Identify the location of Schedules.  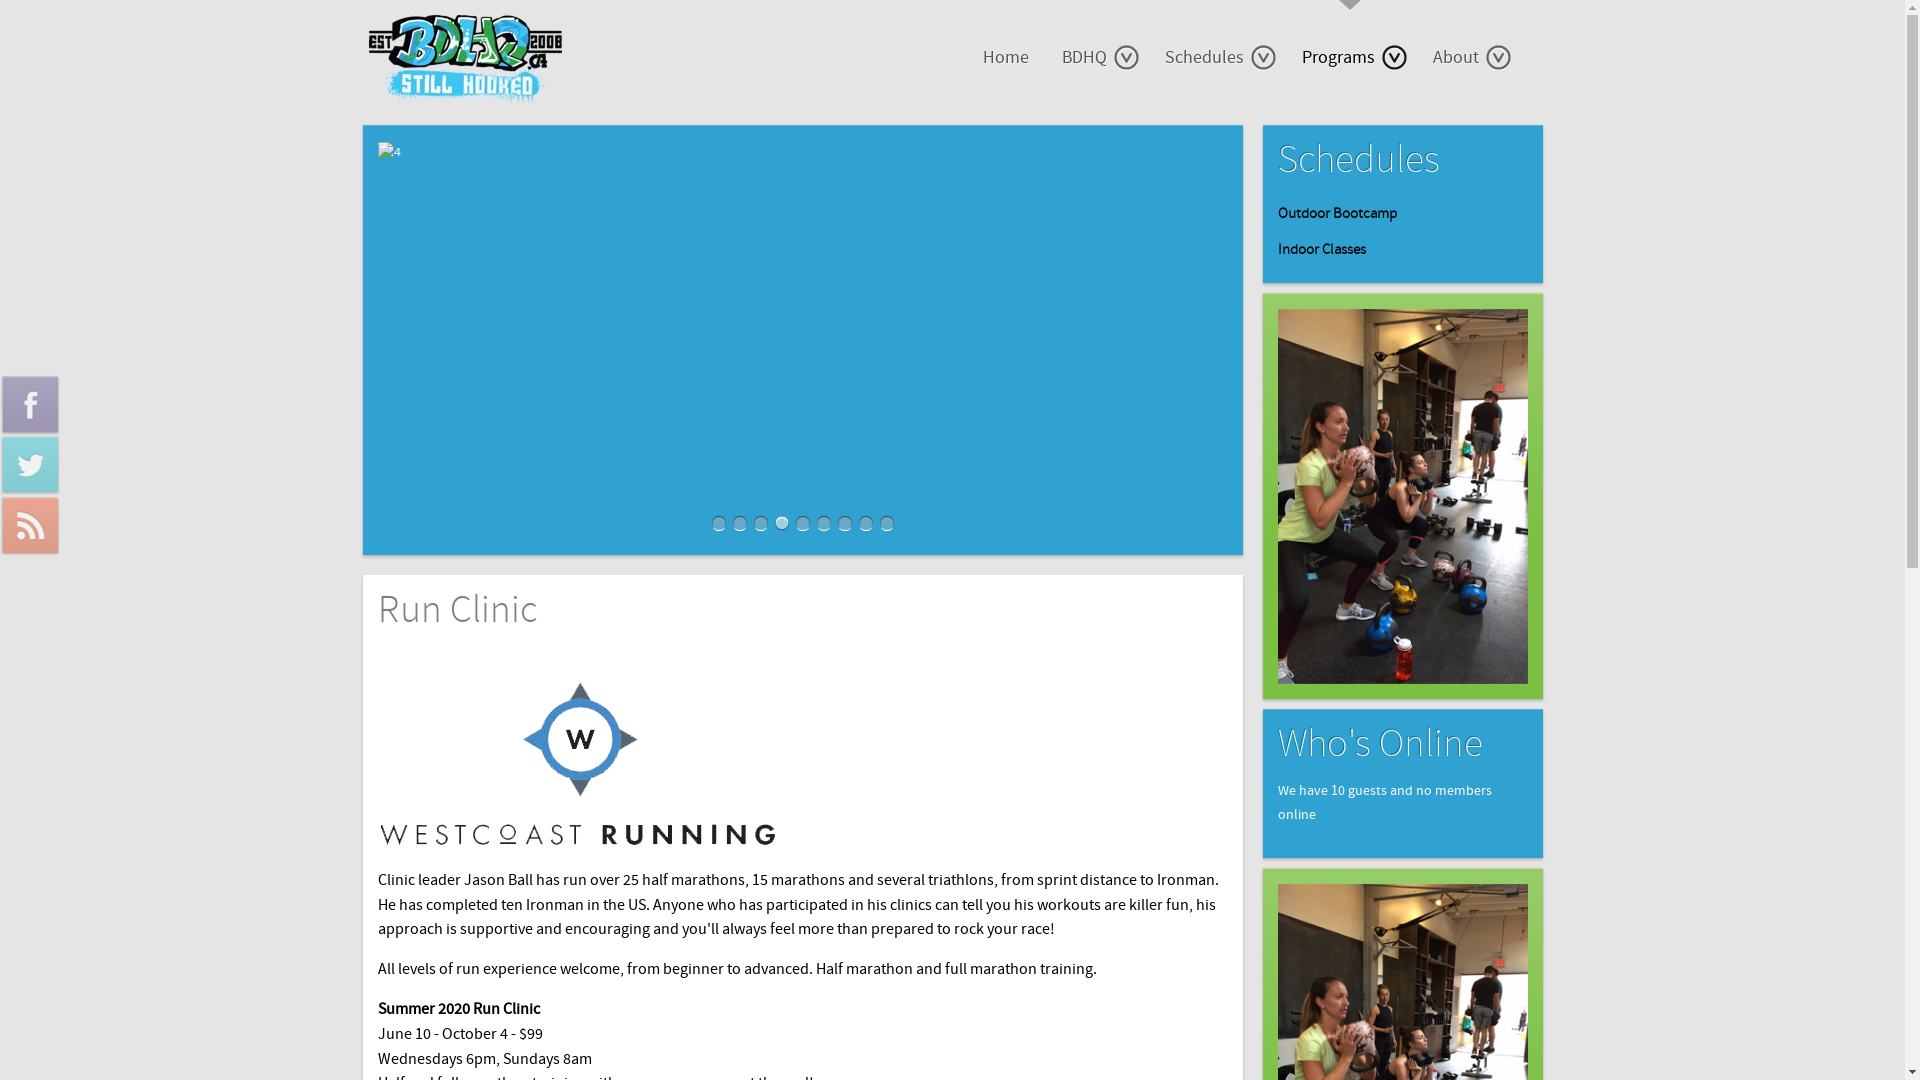
(1216, 58).